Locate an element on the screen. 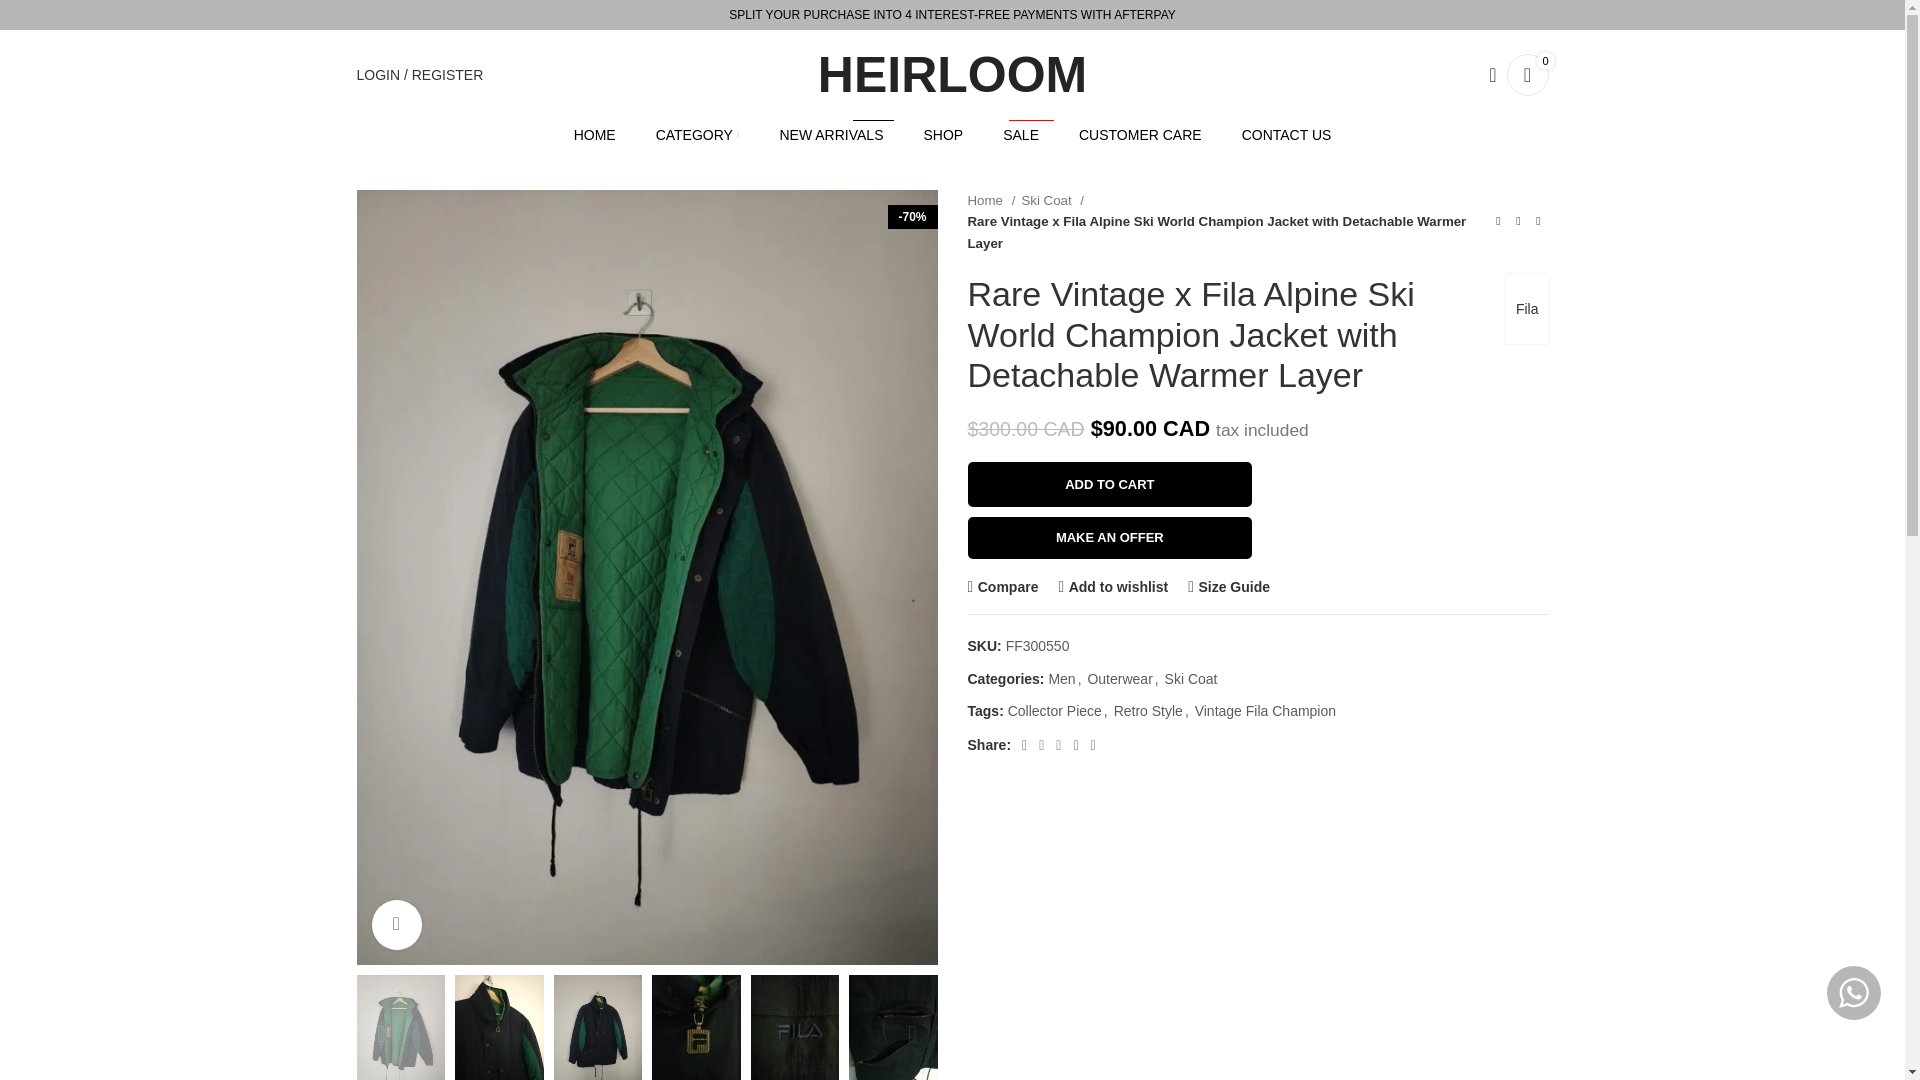 The image size is (1920, 1080). CATEGORY is located at coordinates (698, 134).